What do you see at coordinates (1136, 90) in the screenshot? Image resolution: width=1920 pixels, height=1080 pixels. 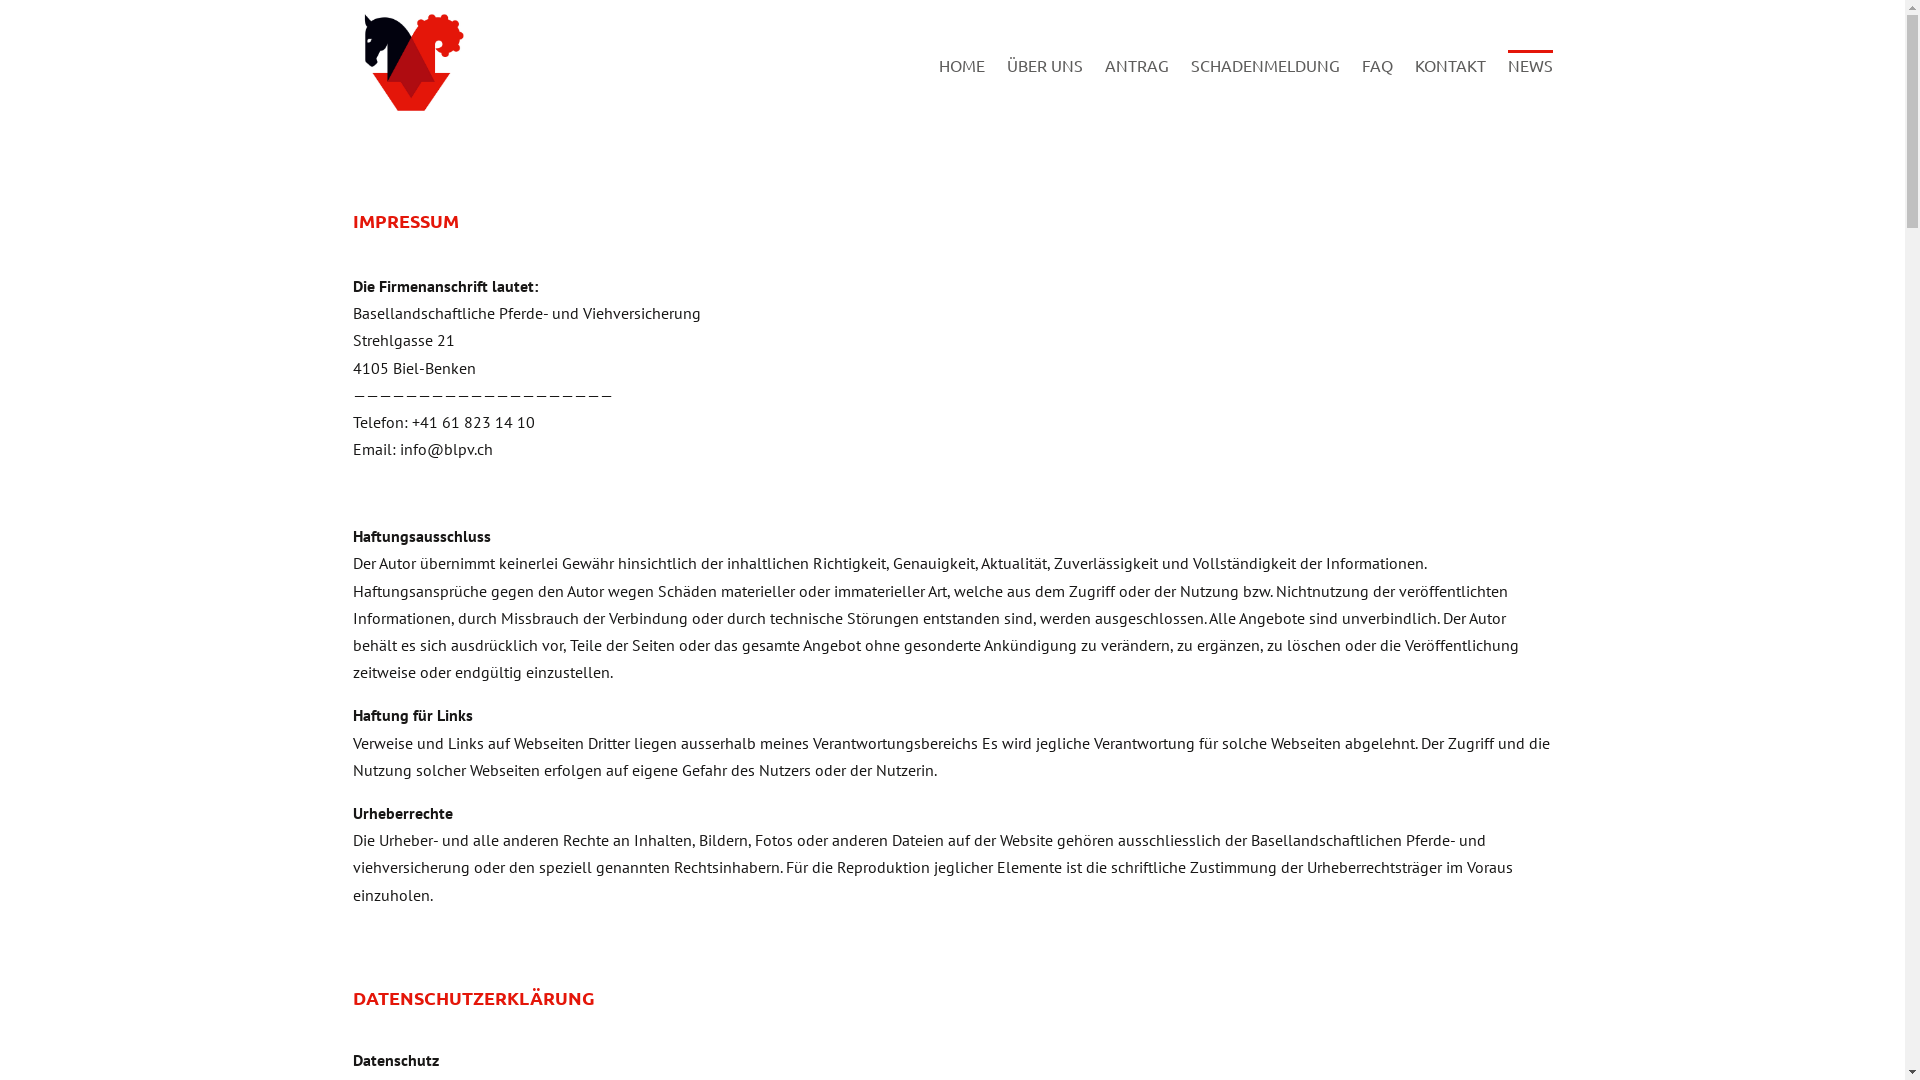 I see `ANTRAG` at bounding box center [1136, 90].